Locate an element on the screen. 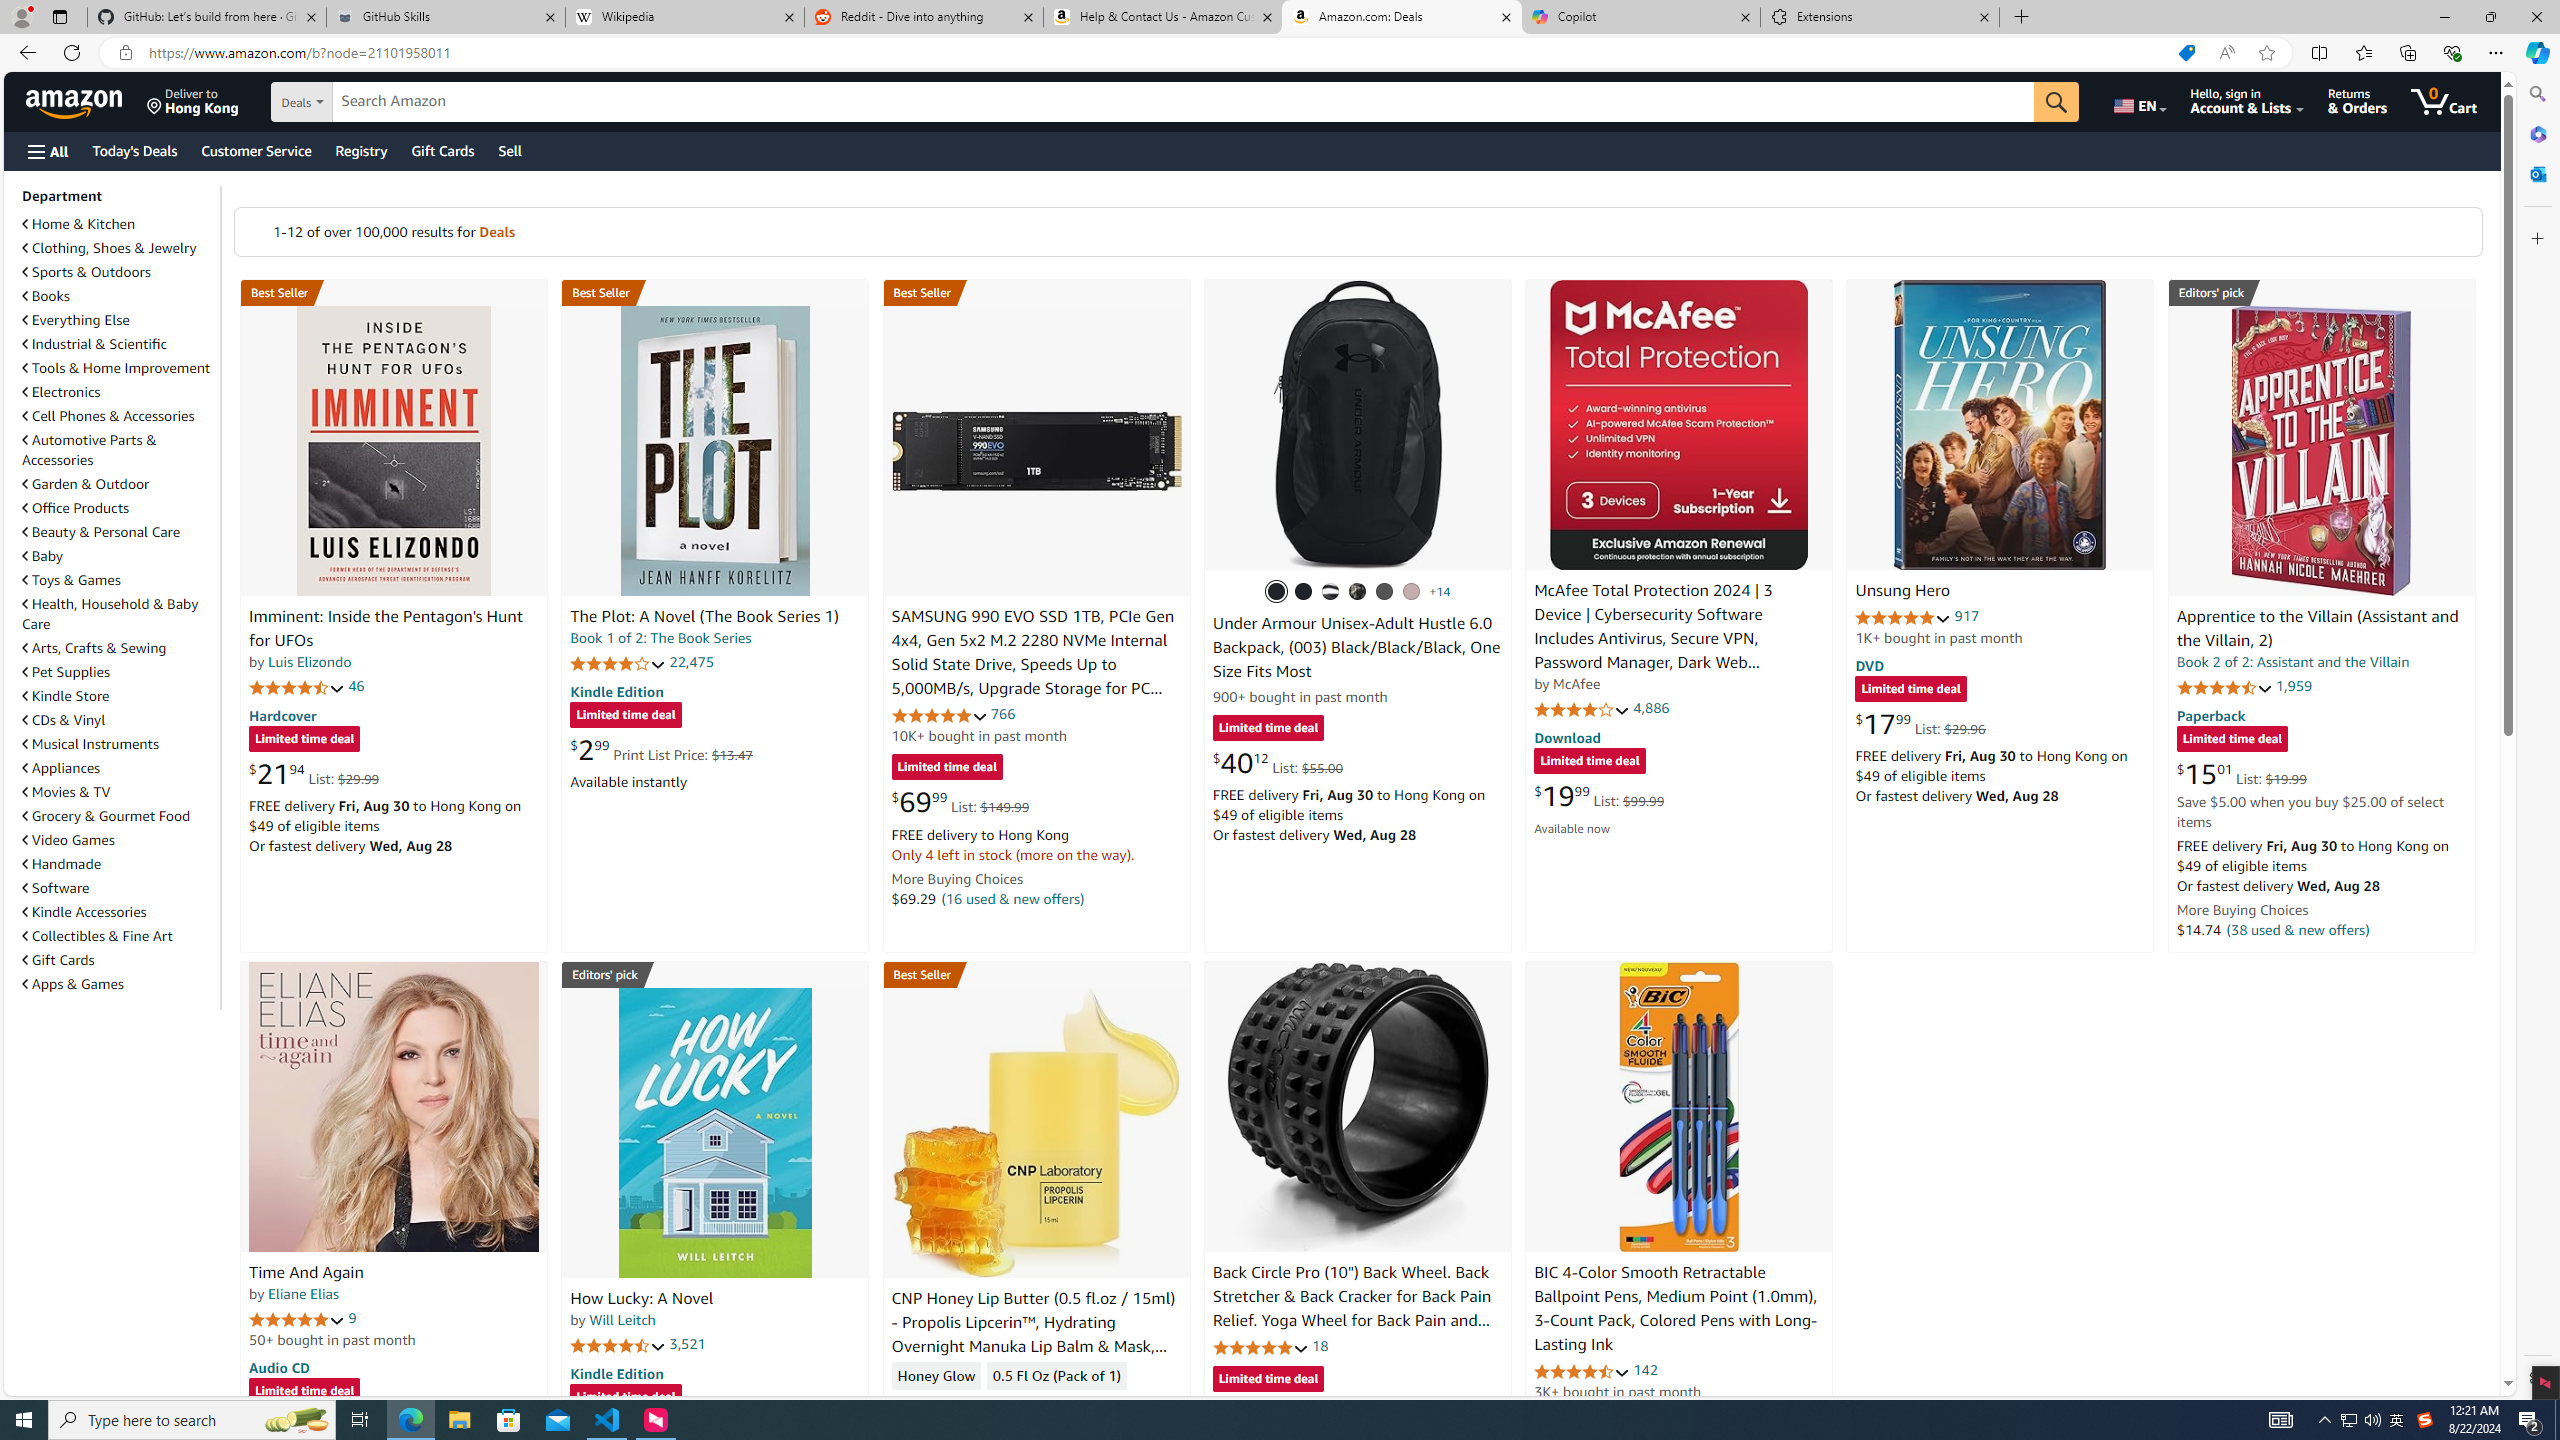  Everything Else is located at coordinates (76, 320).